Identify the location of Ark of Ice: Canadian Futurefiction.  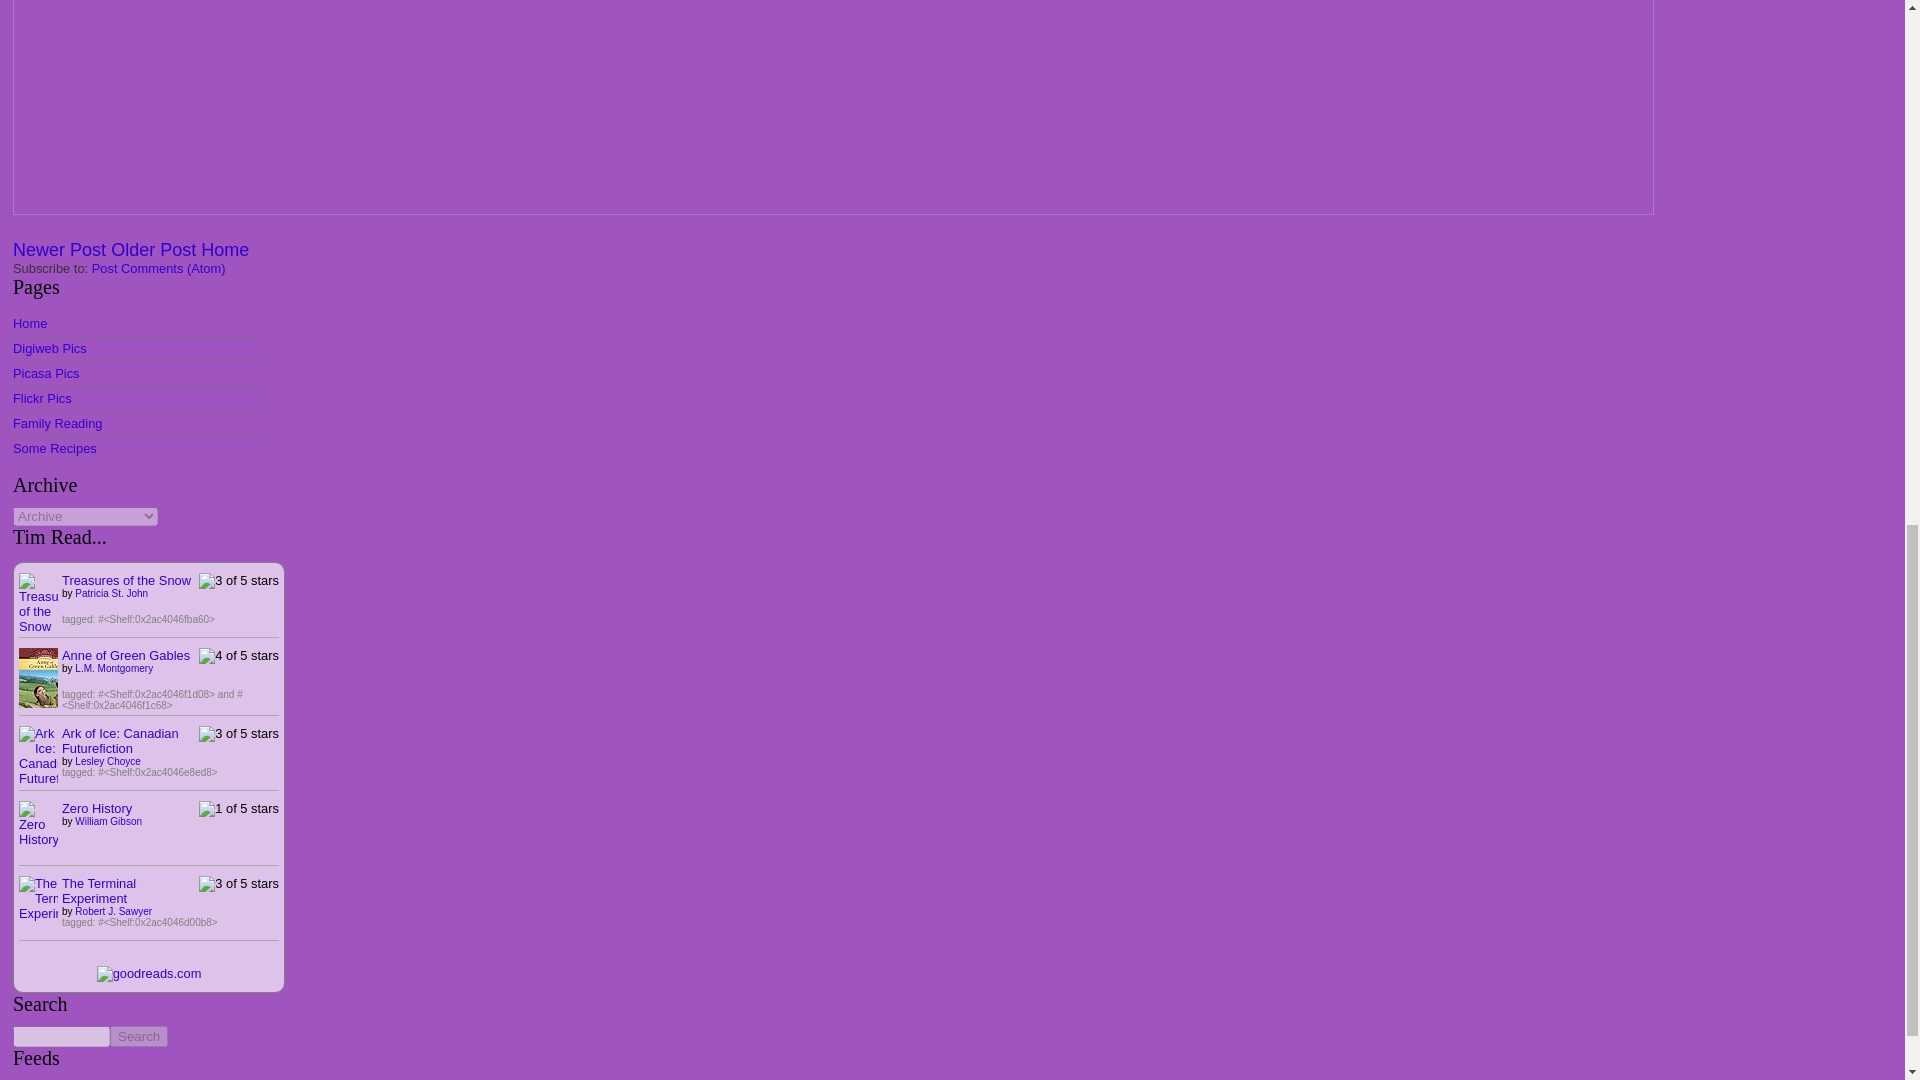
(120, 740).